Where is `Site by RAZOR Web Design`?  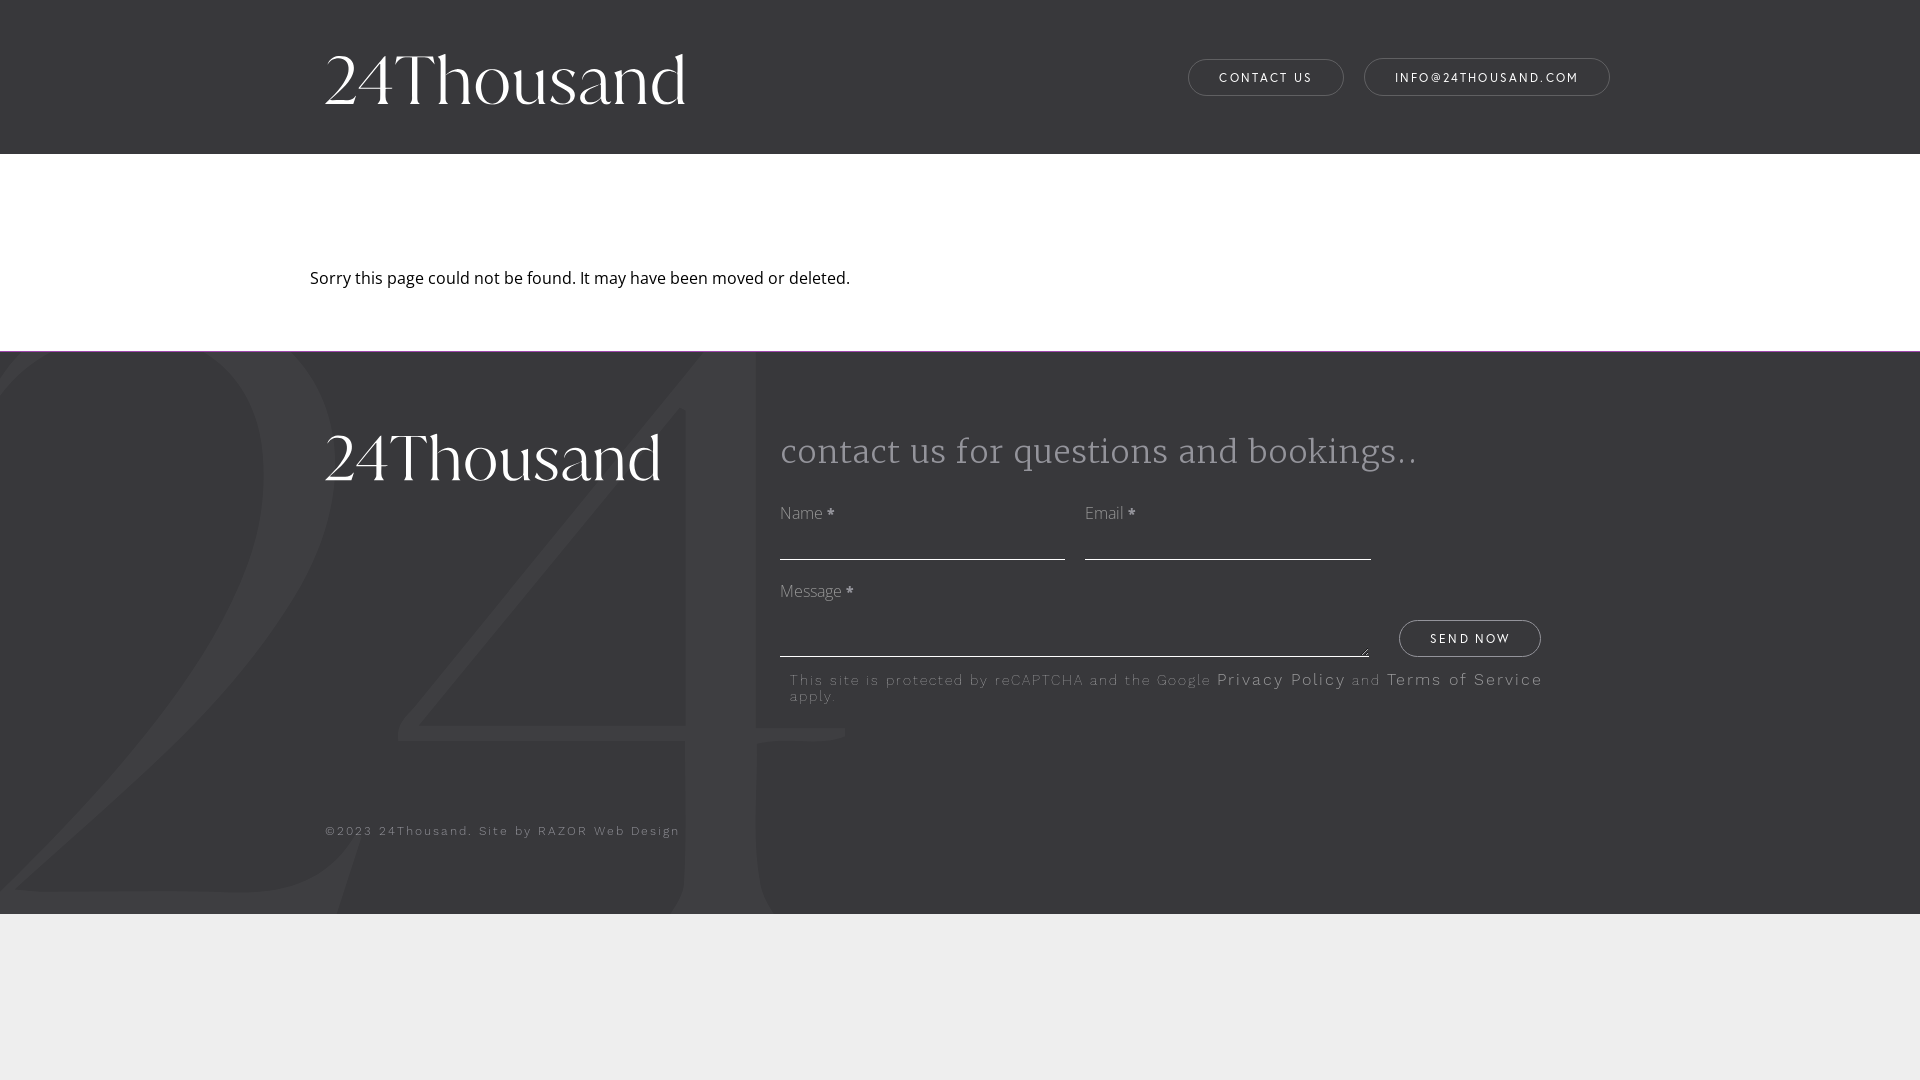 Site by RAZOR Web Design is located at coordinates (580, 831).